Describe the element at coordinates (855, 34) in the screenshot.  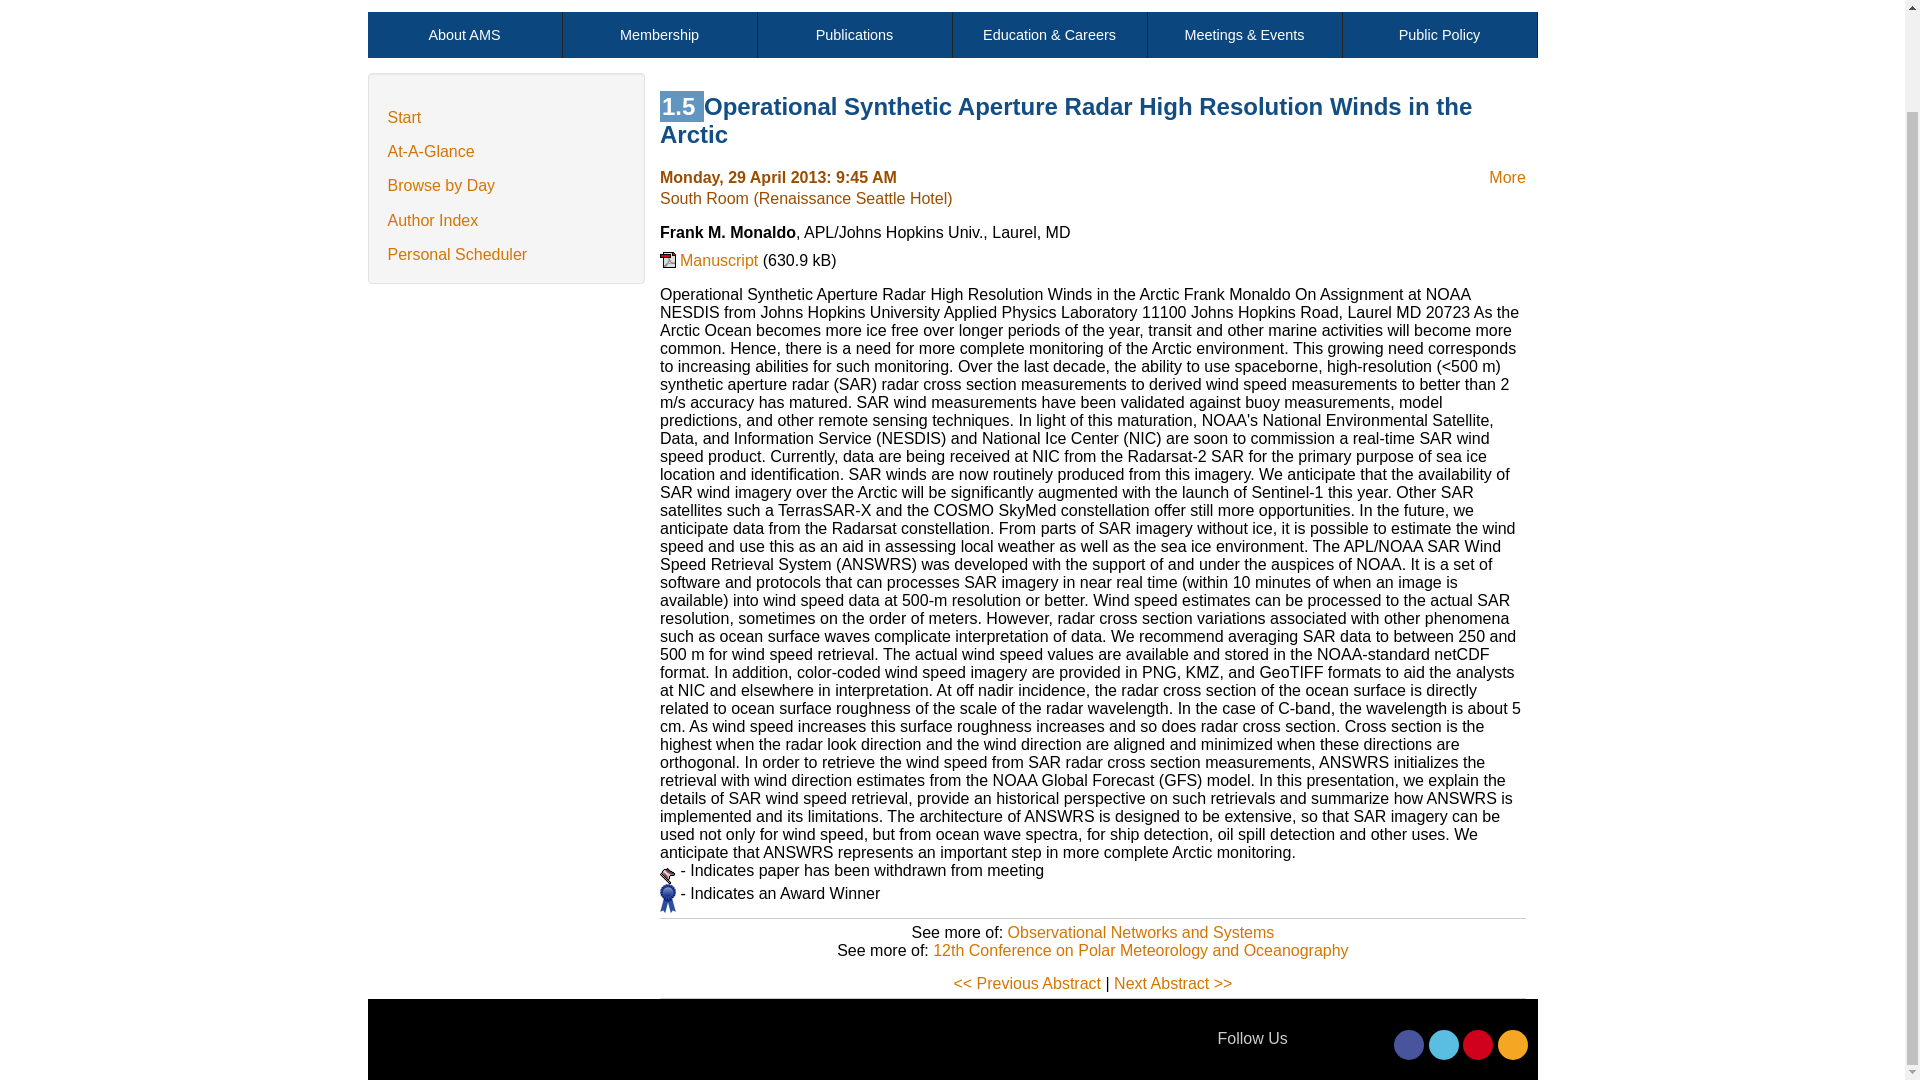
I see `Publications` at that location.